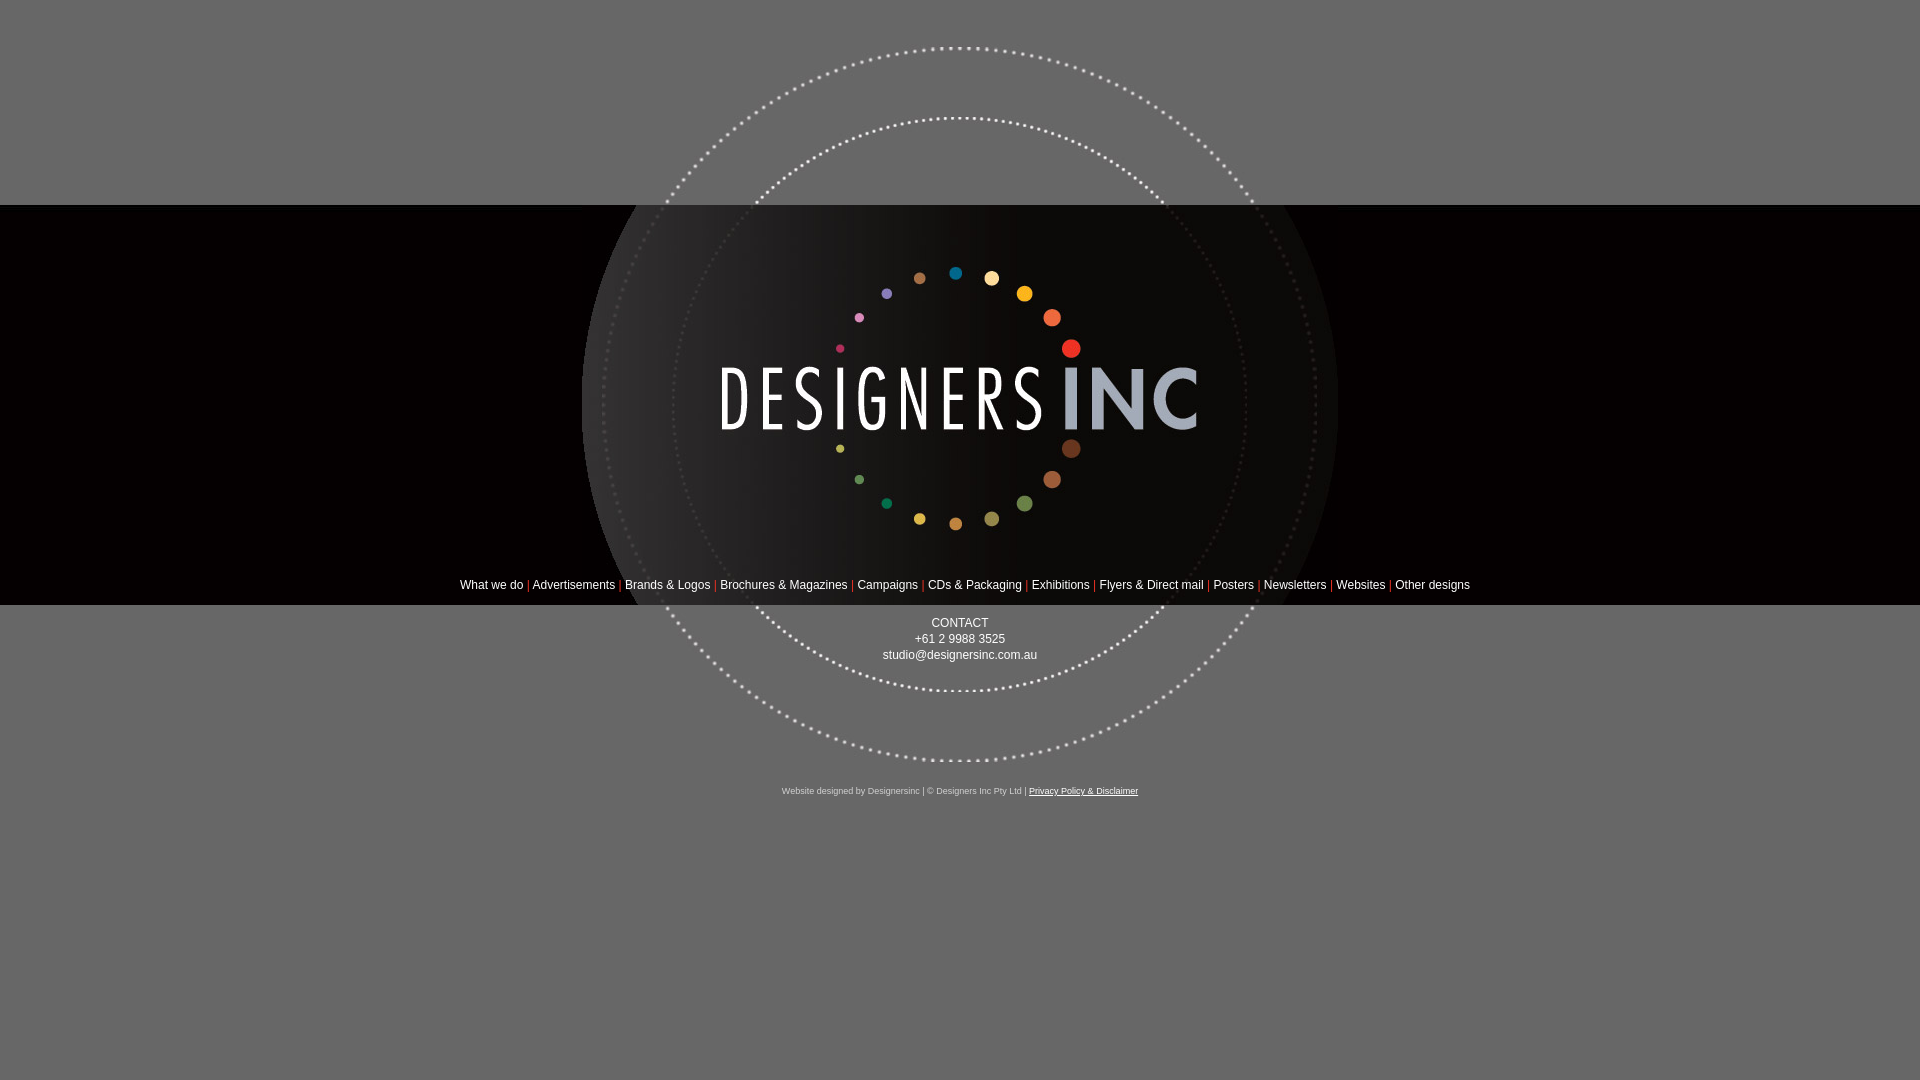 The image size is (1920, 1080). What do you see at coordinates (492, 585) in the screenshot?
I see `What we do` at bounding box center [492, 585].